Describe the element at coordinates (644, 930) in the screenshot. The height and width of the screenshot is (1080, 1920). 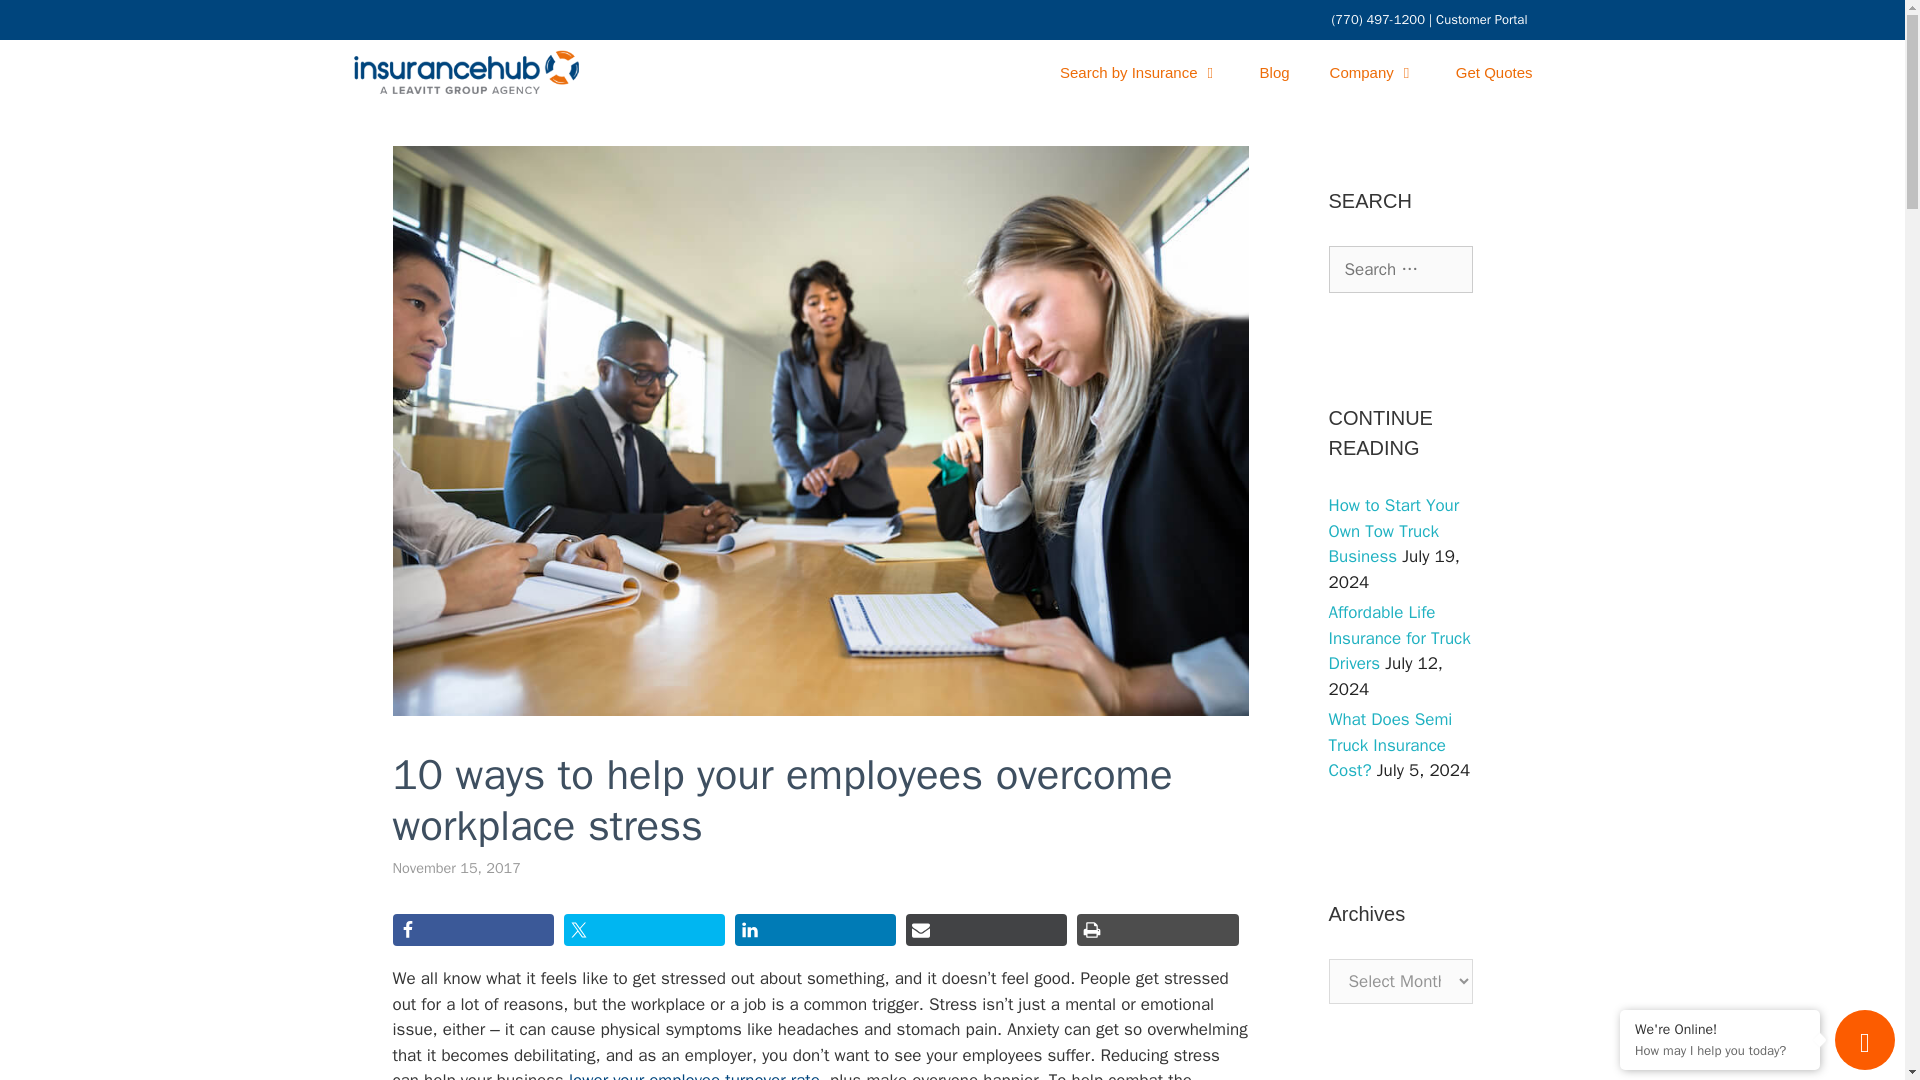
I see `Share on Twitter` at that location.